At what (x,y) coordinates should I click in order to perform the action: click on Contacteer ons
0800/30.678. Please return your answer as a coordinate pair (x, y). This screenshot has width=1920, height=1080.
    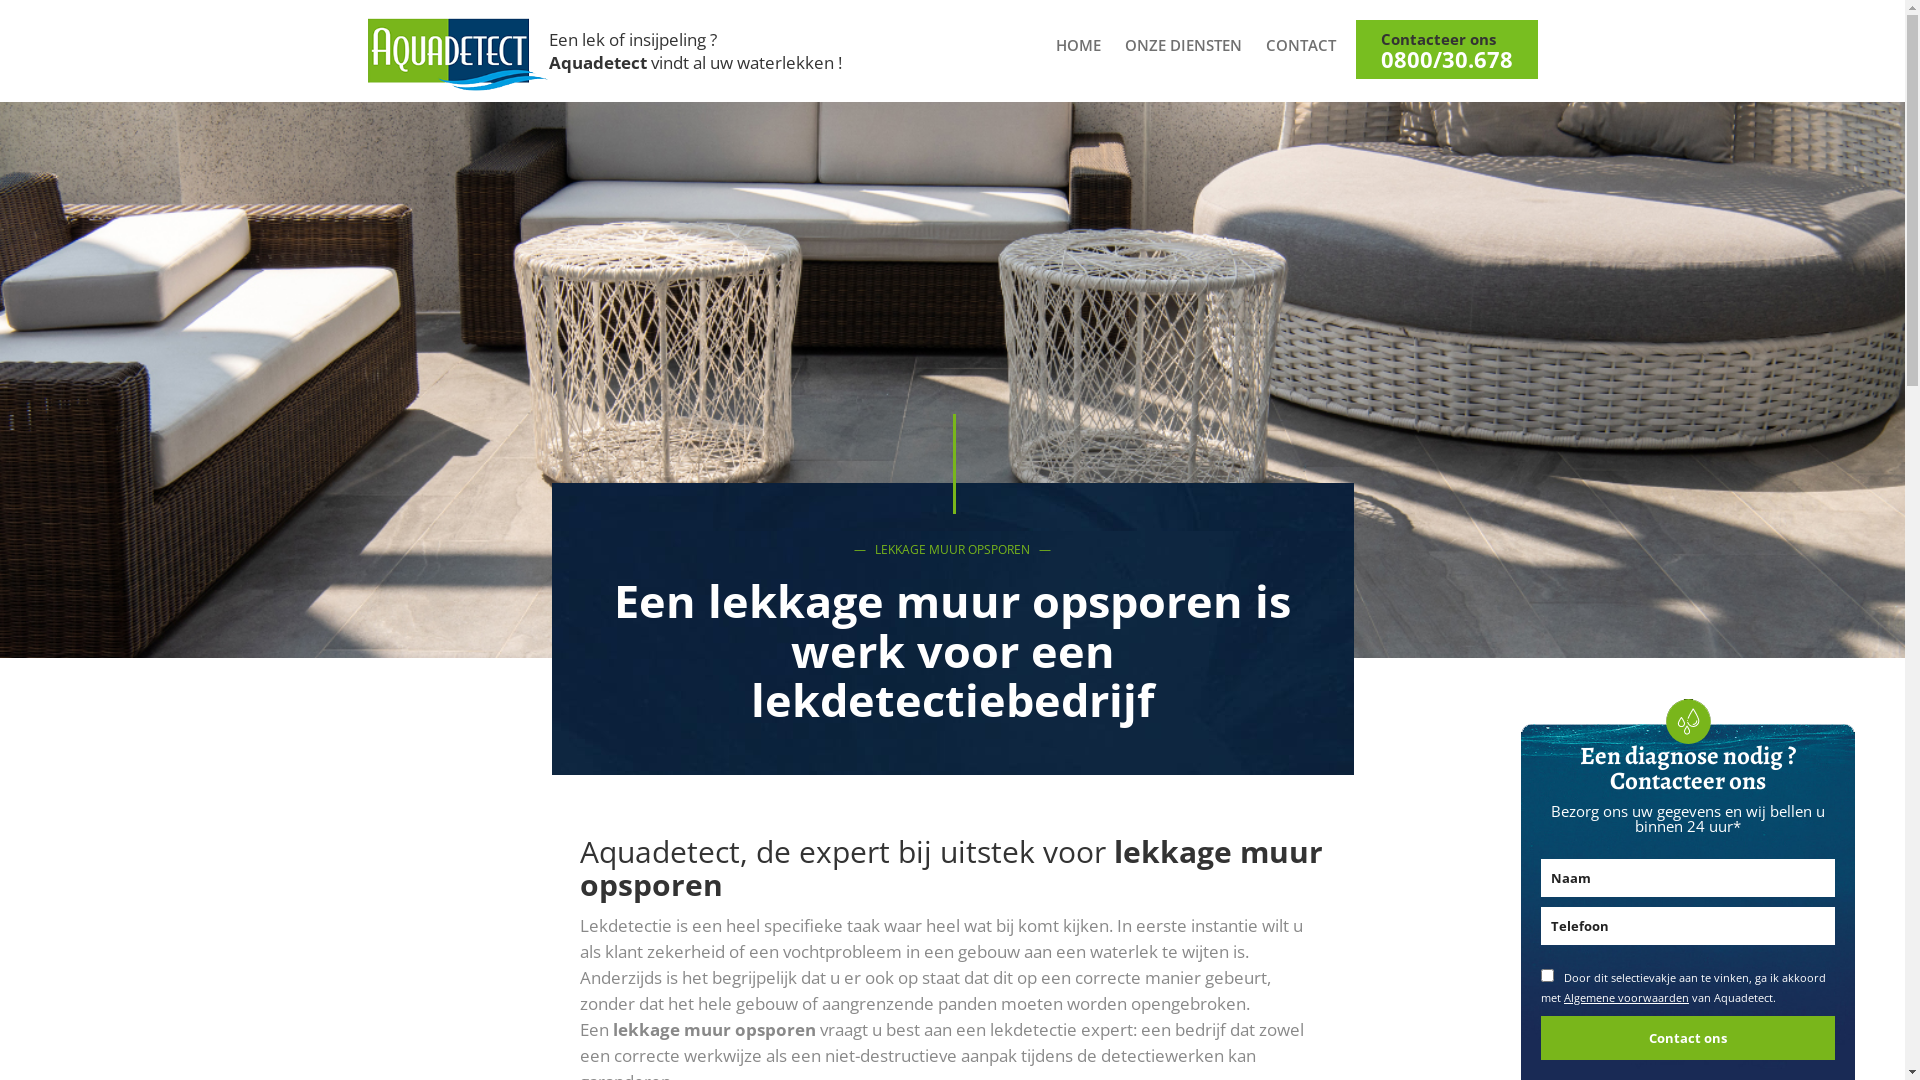
    Looking at the image, I should click on (1447, 50).